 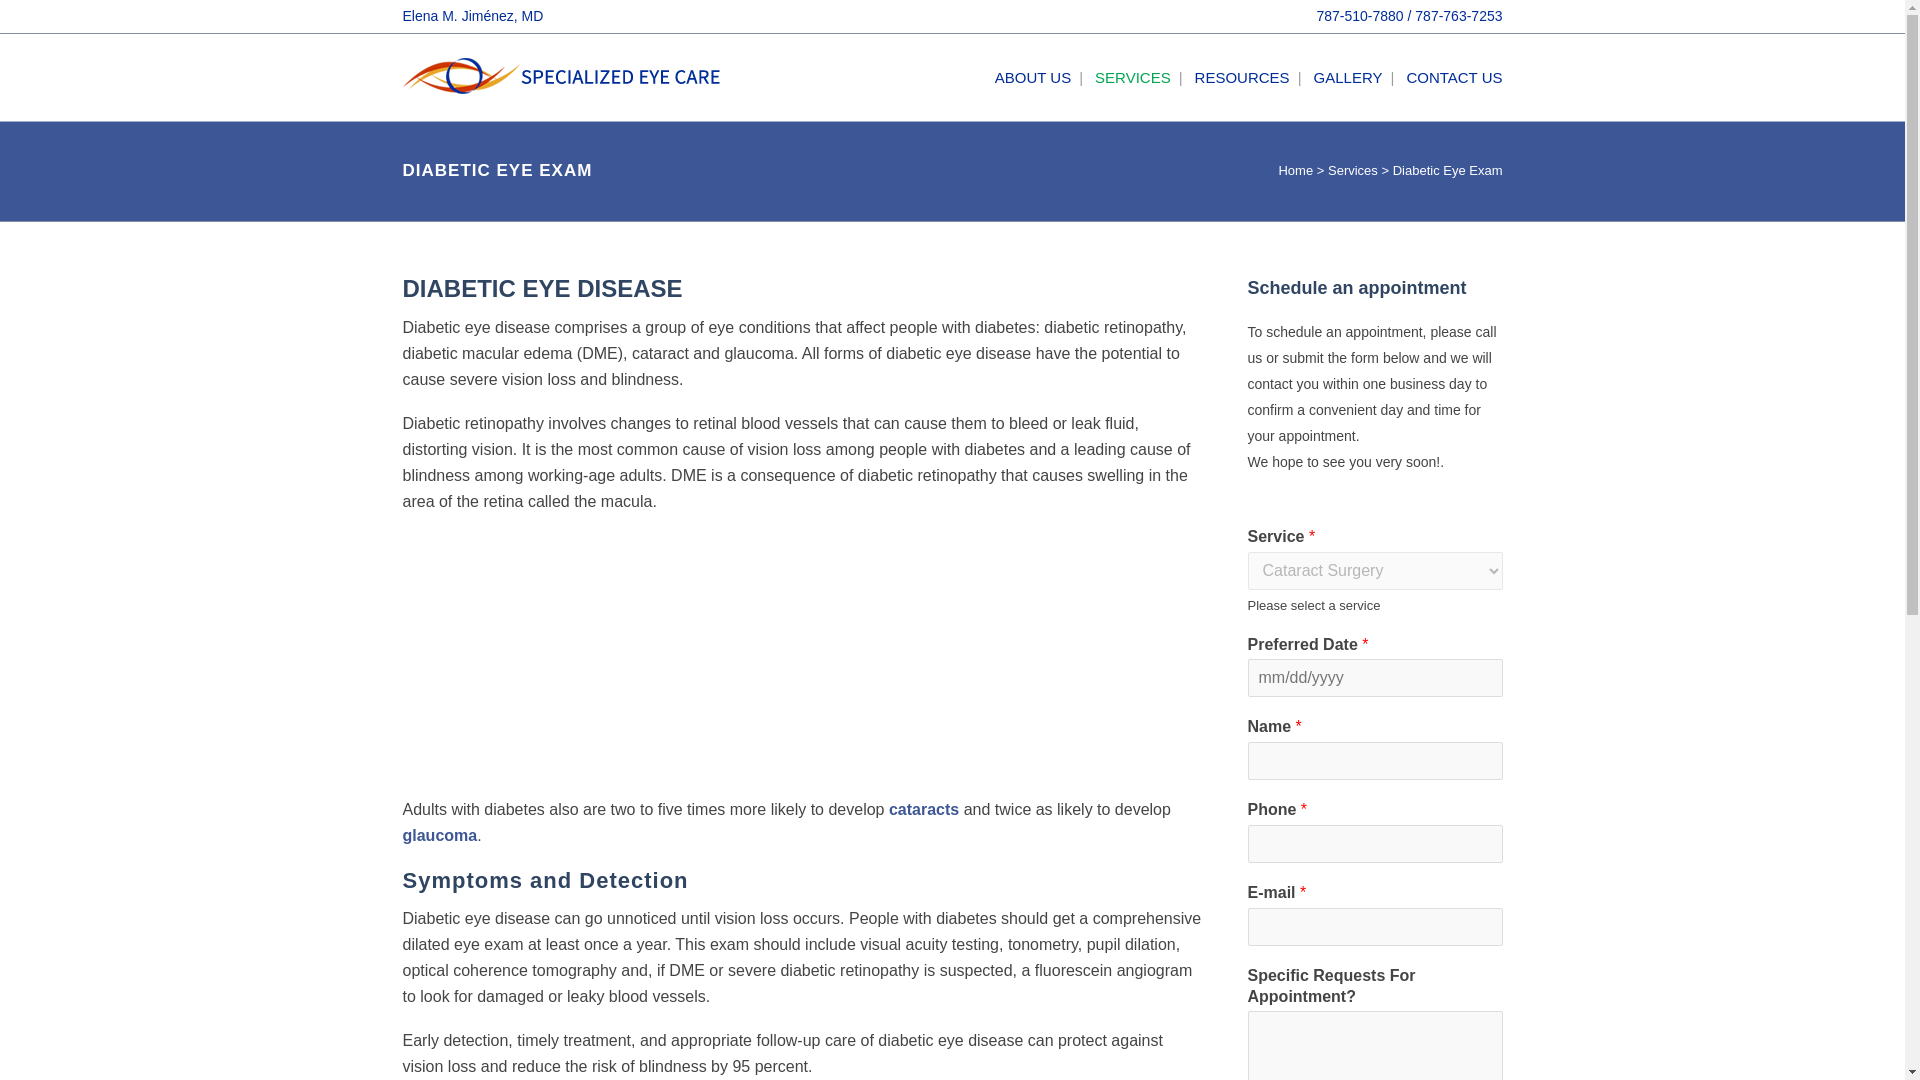 I want to click on GALLERY, so click(x=1348, y=76).